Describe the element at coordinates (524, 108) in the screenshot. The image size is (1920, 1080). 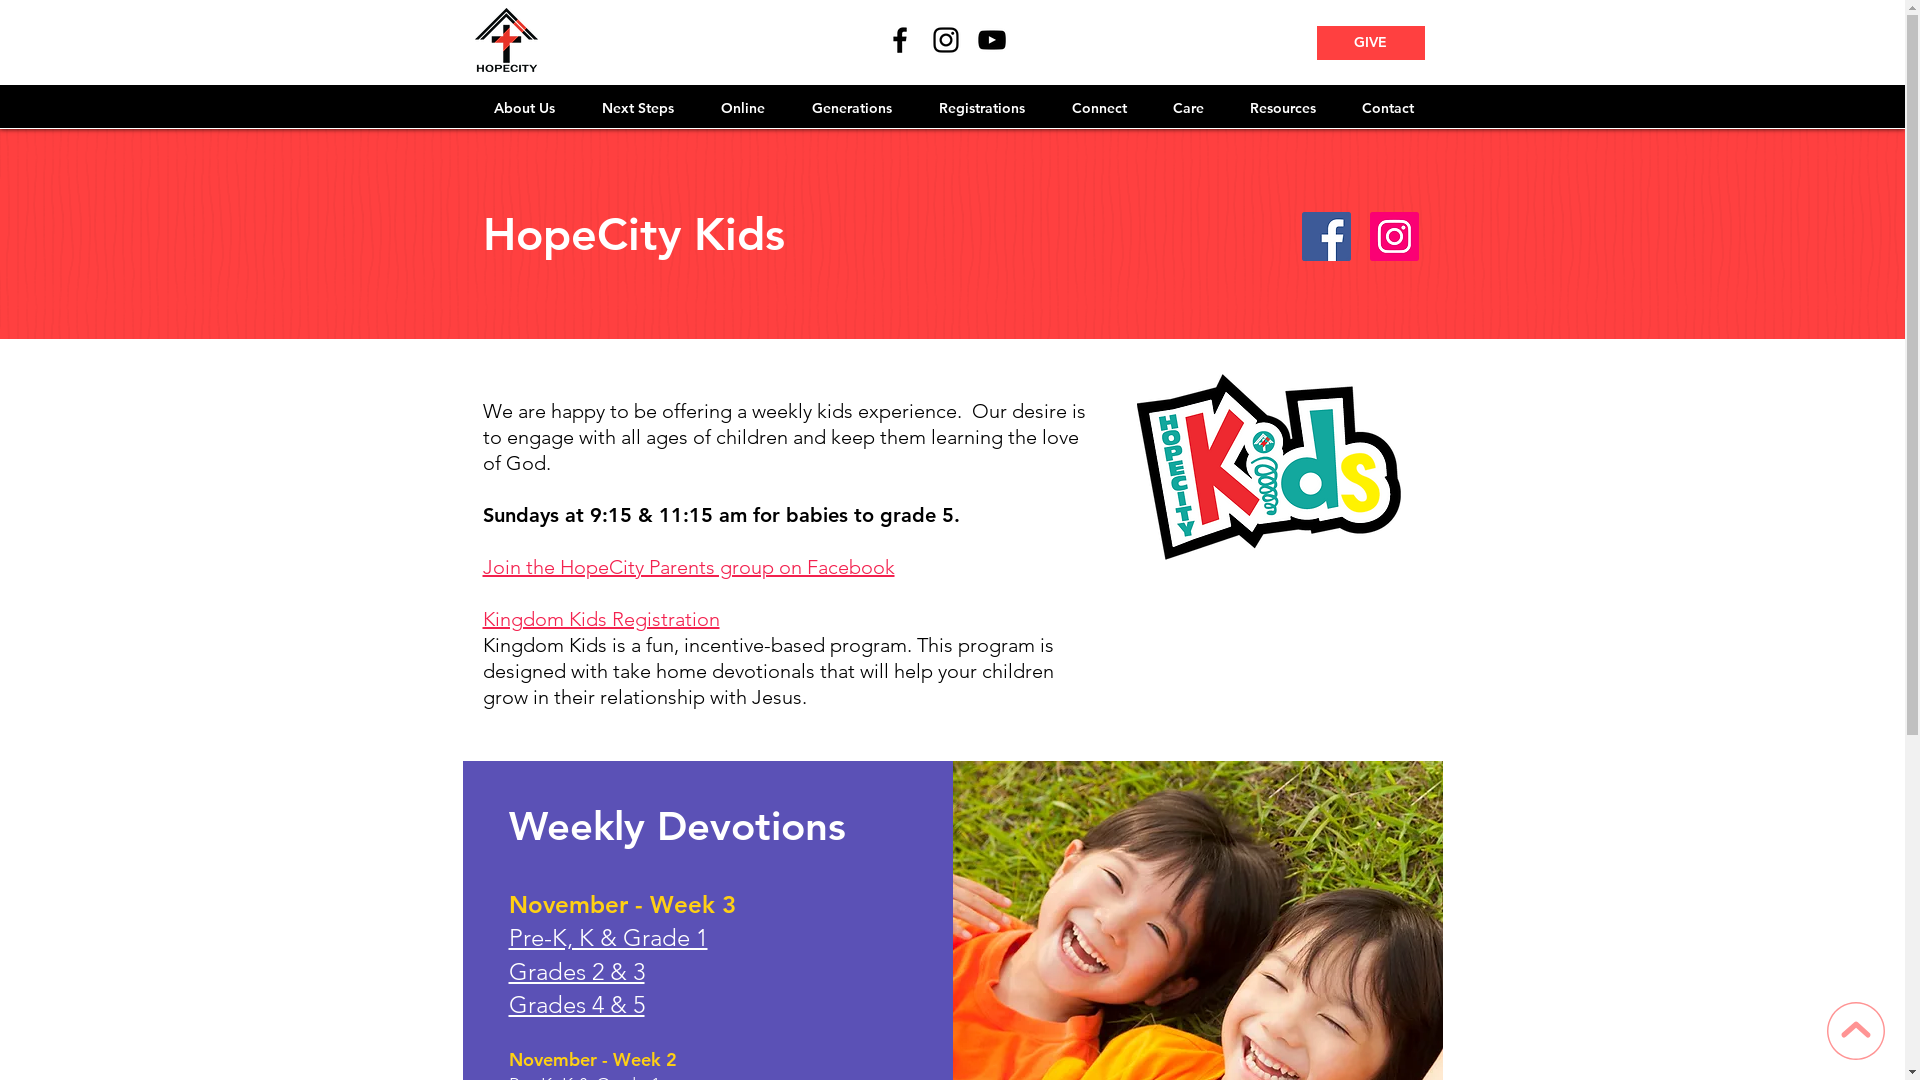
I see `About Us` at that location.